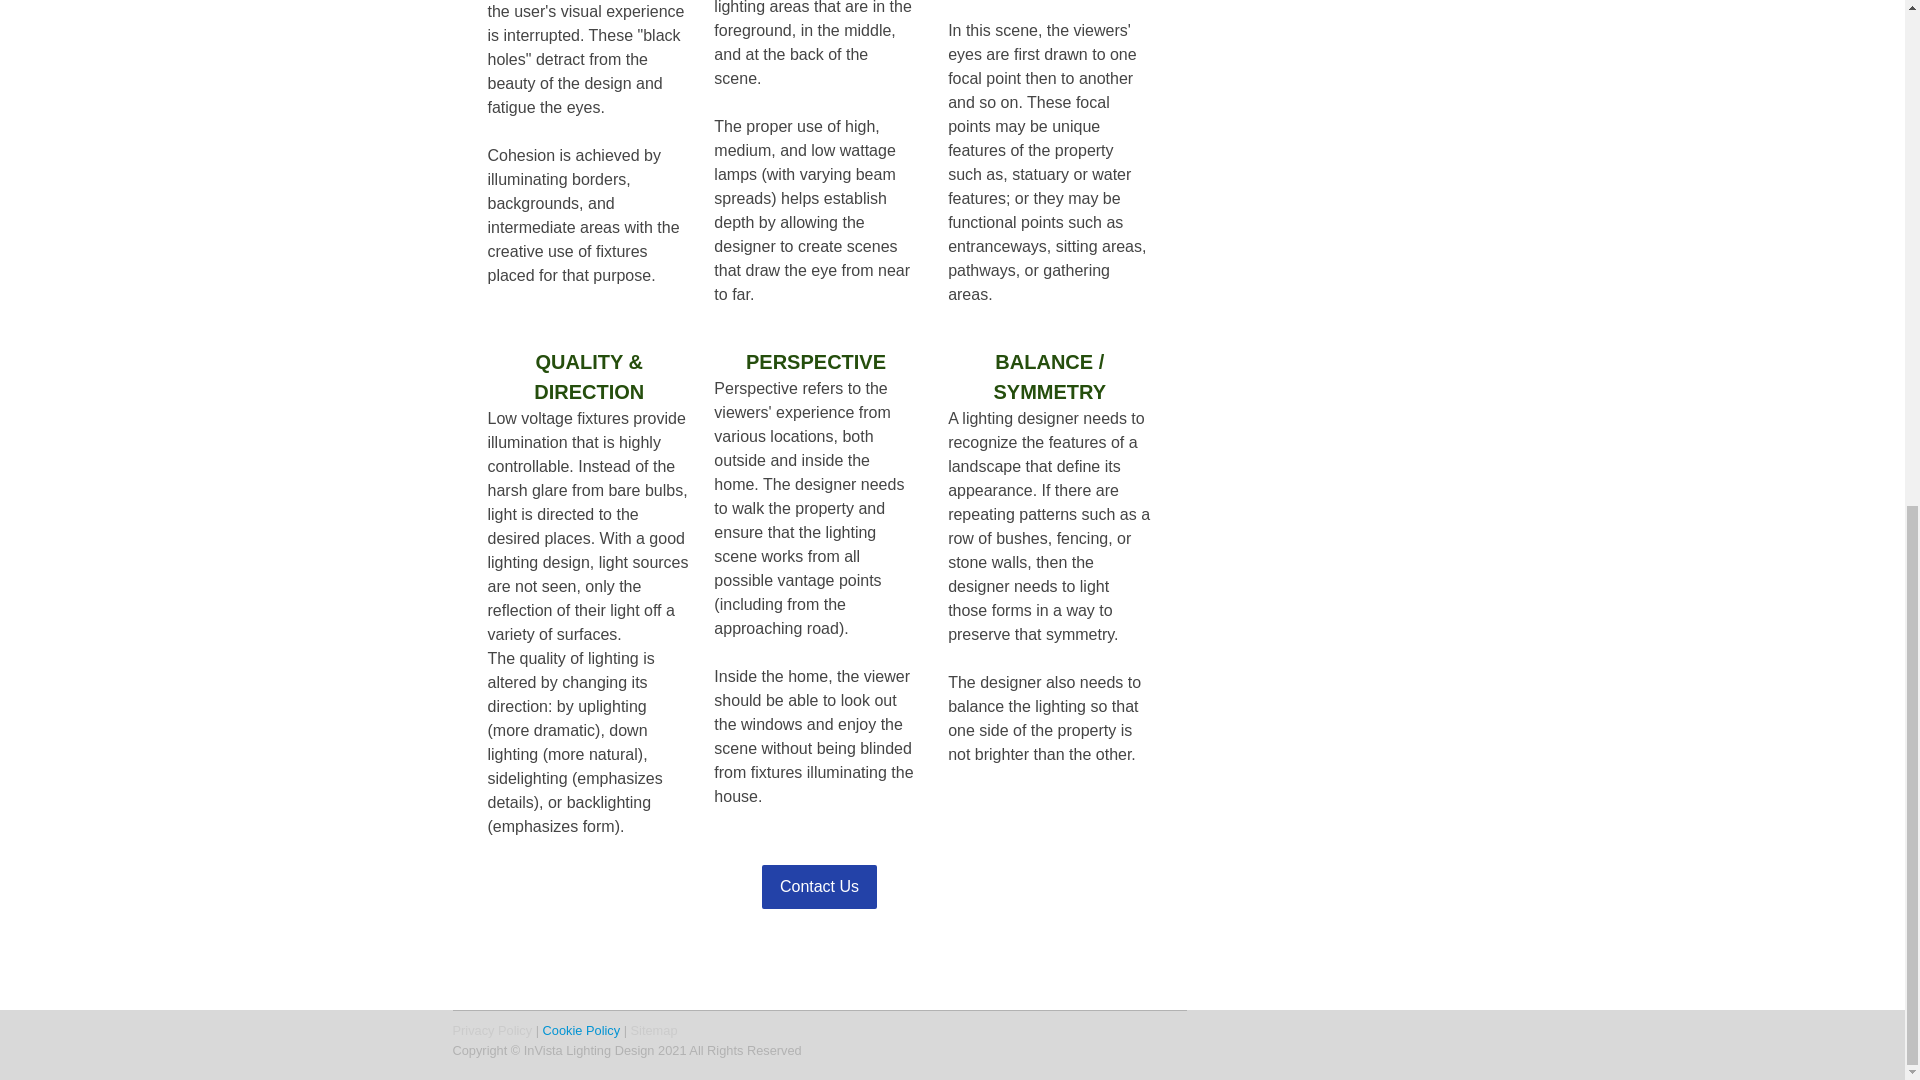 Image resolution: width=1920 pixels, height=1080 pixels. I want to click on Contact Us, so click(820, 887).